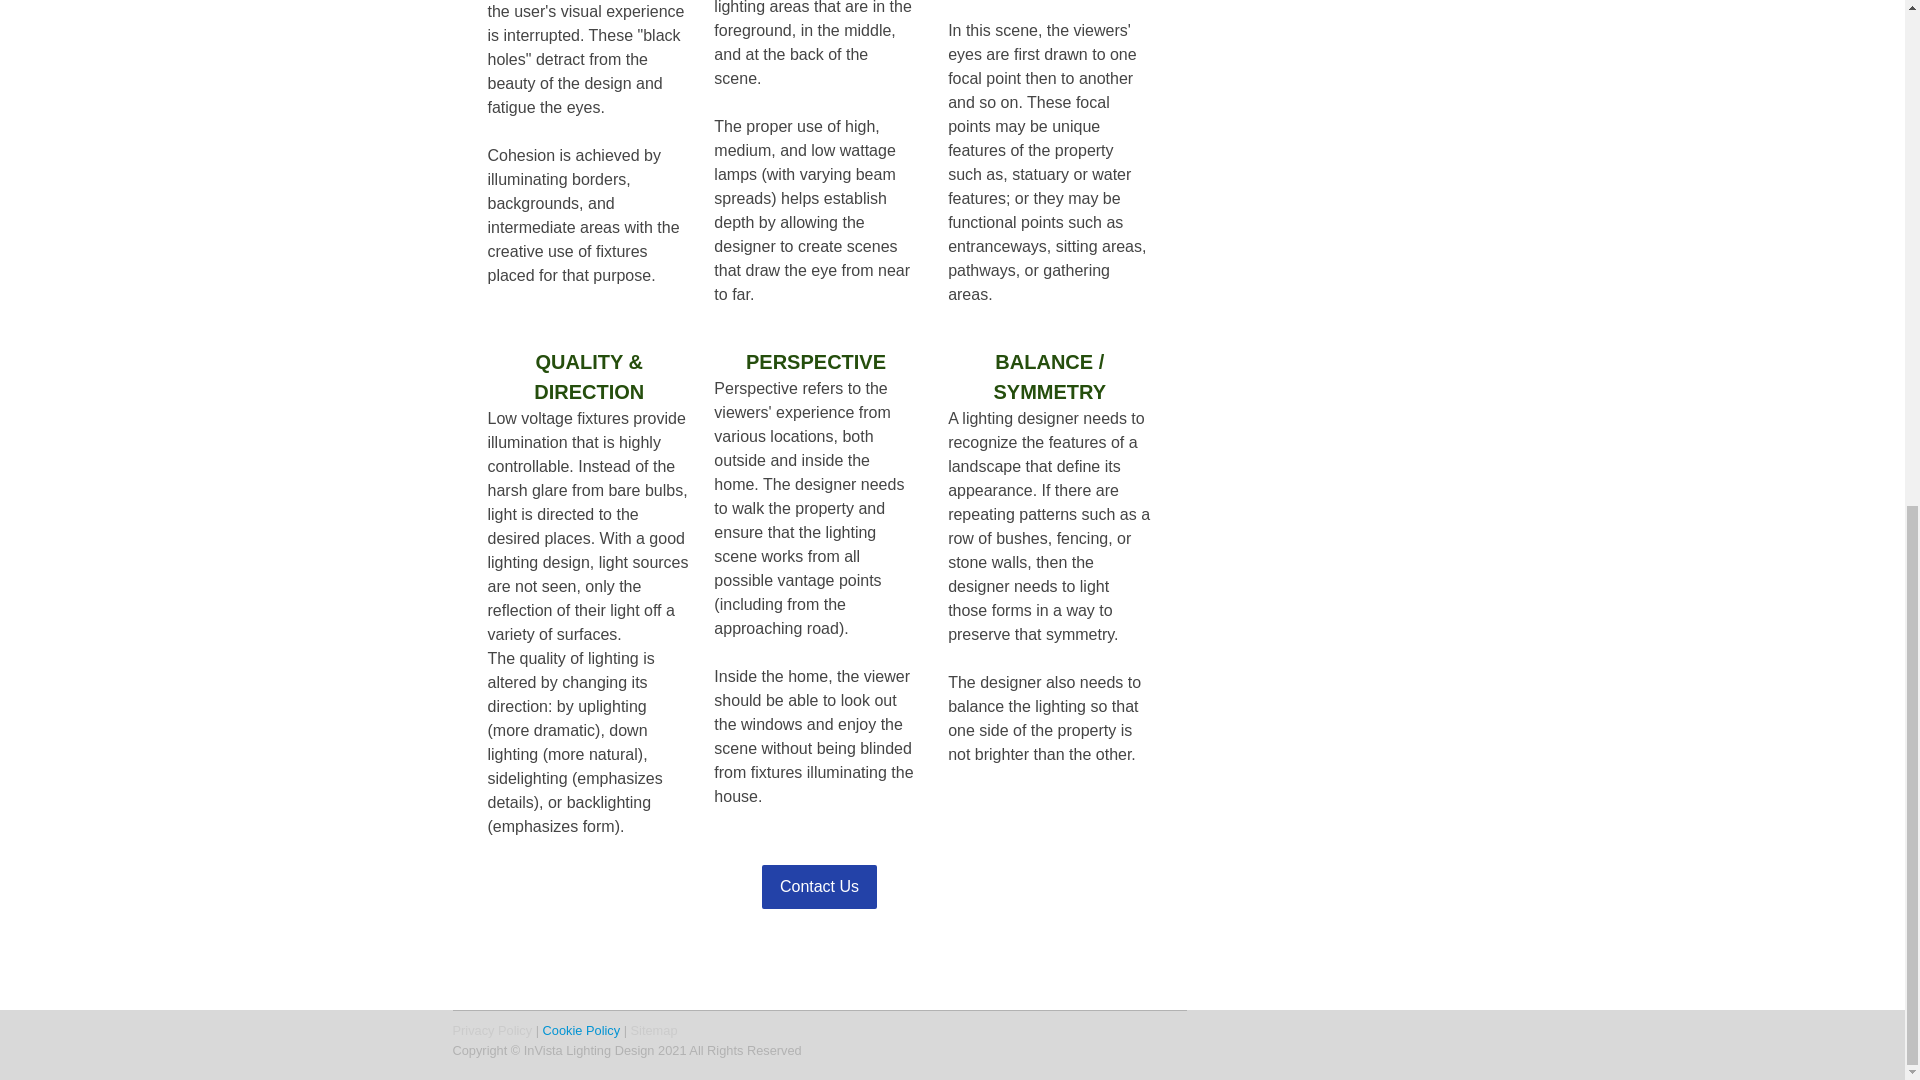 Image resolution: width=1920 pixels, height=1080 pixels. I want to click on Contact Us, so click(820, 887).